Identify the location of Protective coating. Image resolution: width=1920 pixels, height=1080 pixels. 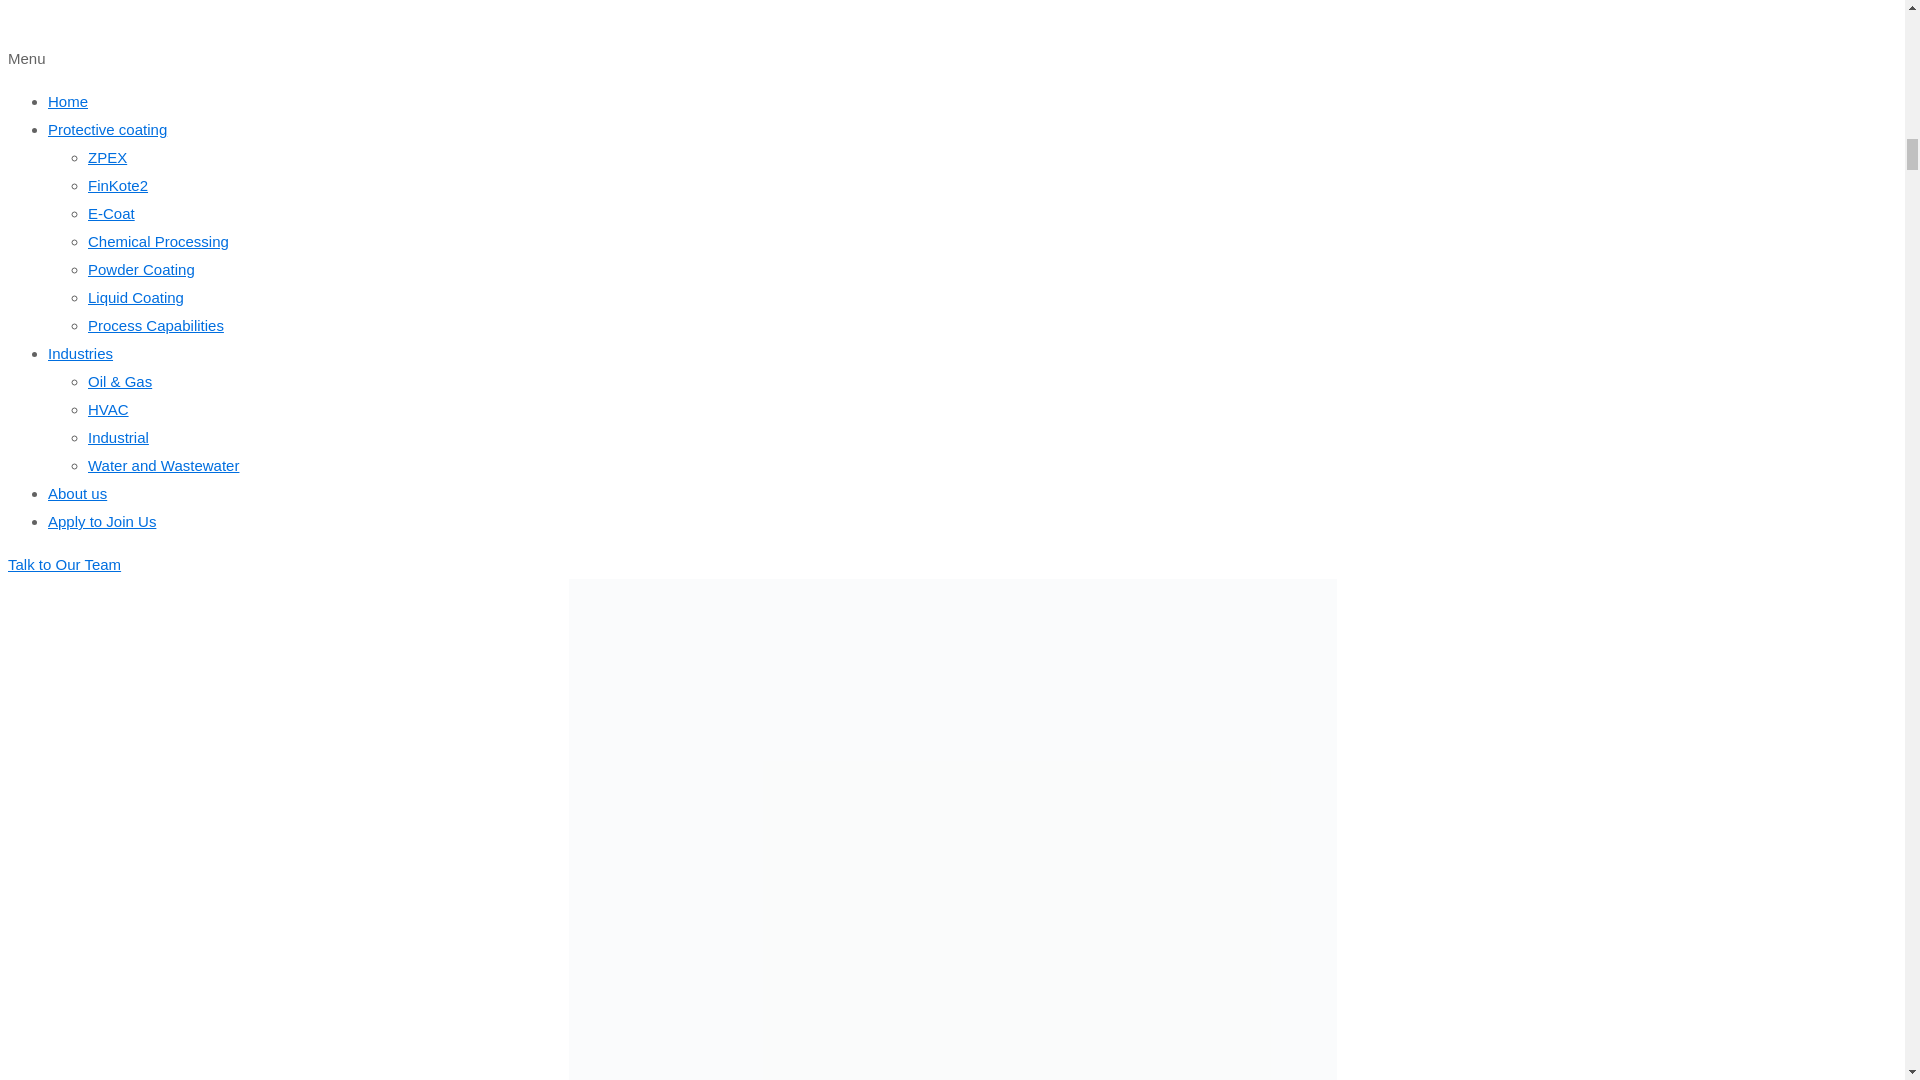
(108, 129).